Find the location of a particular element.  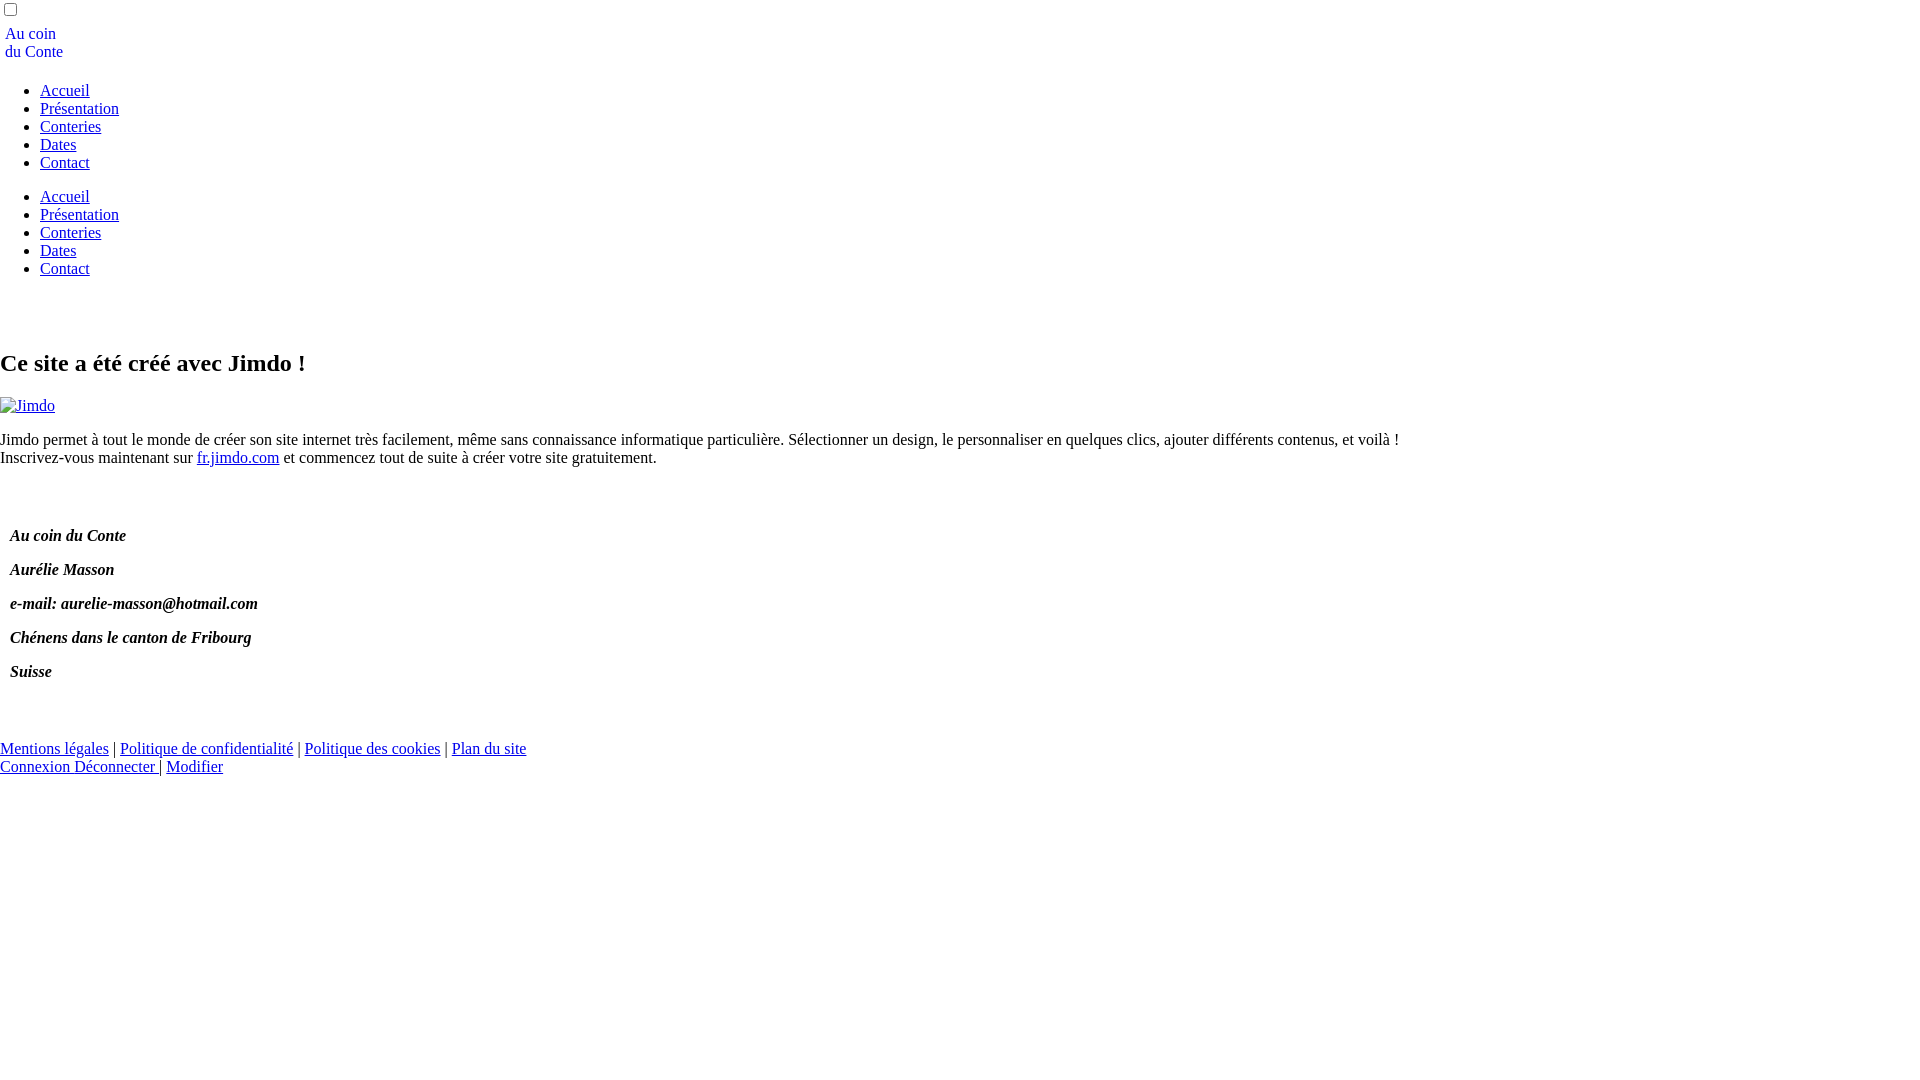

Au coin
du Conte is located at coordinates (34, 42).